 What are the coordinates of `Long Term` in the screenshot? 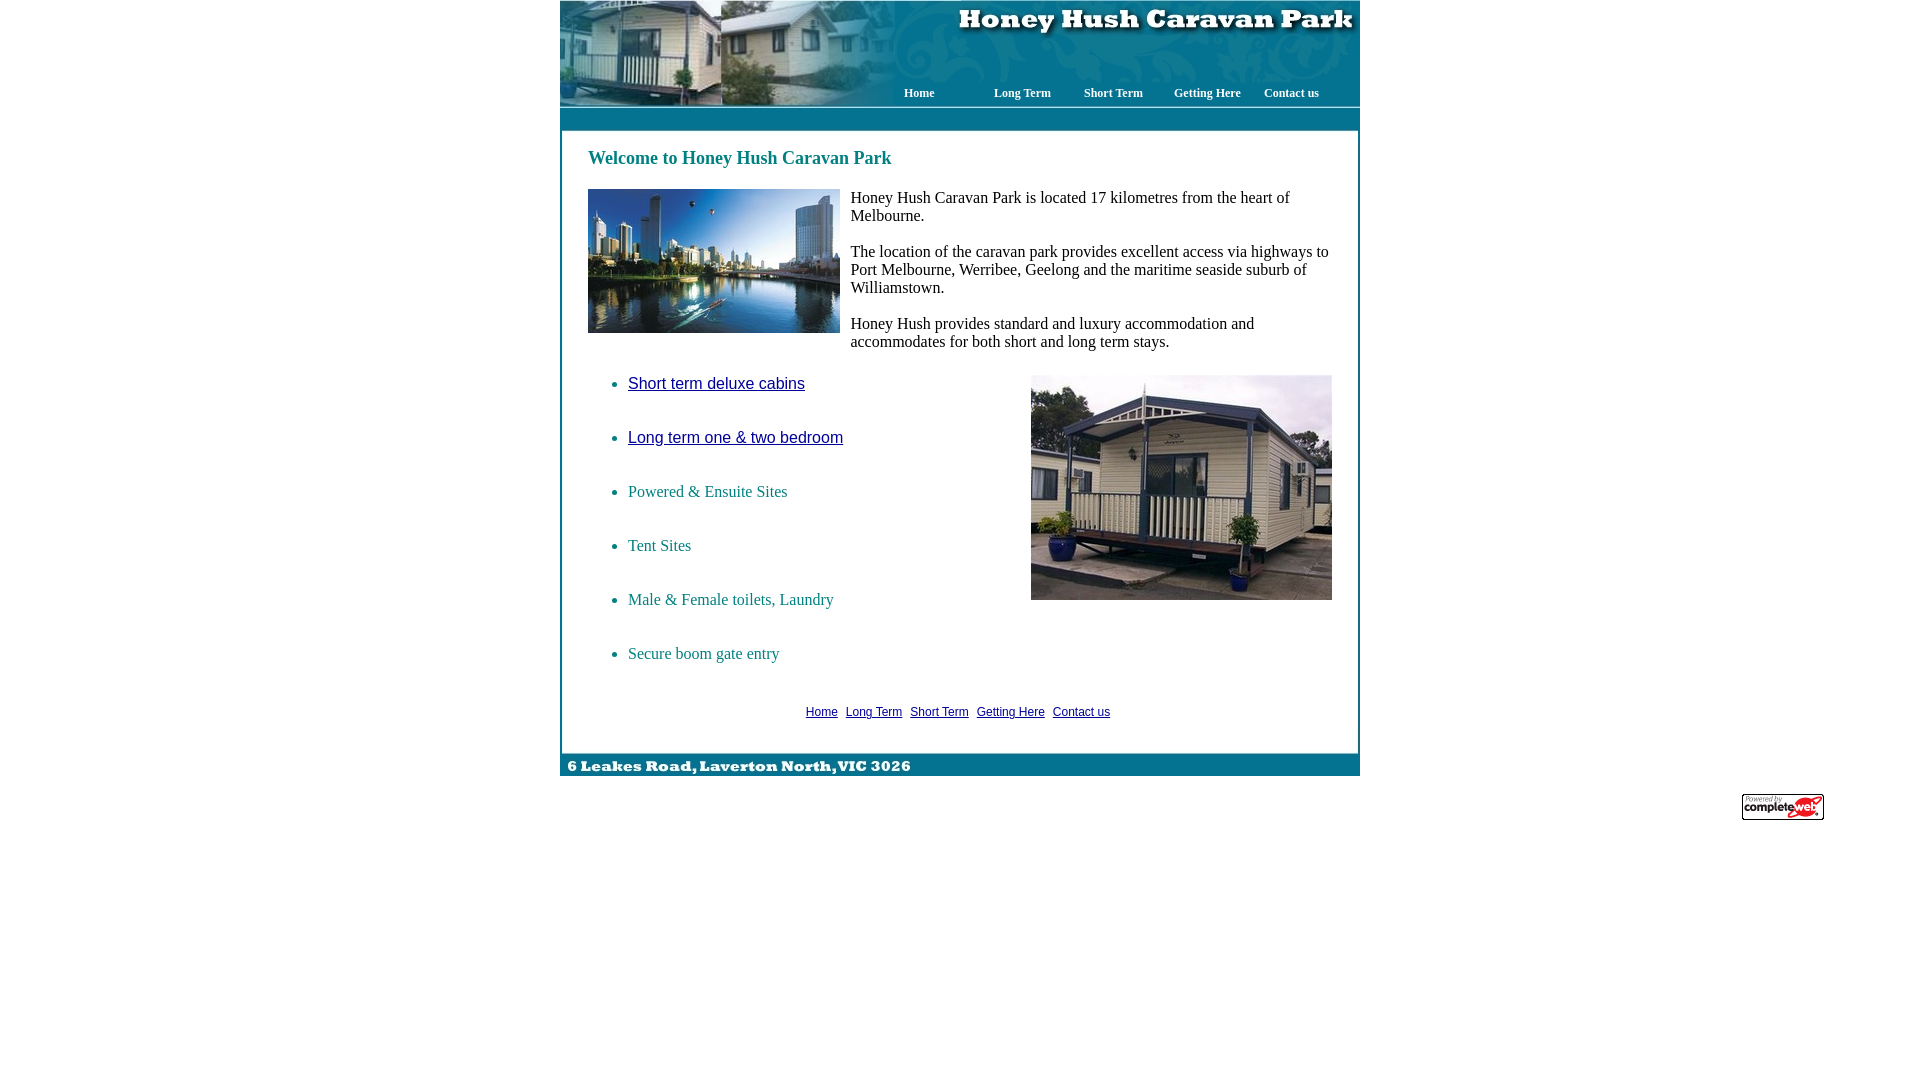 It's located at (874, 712).